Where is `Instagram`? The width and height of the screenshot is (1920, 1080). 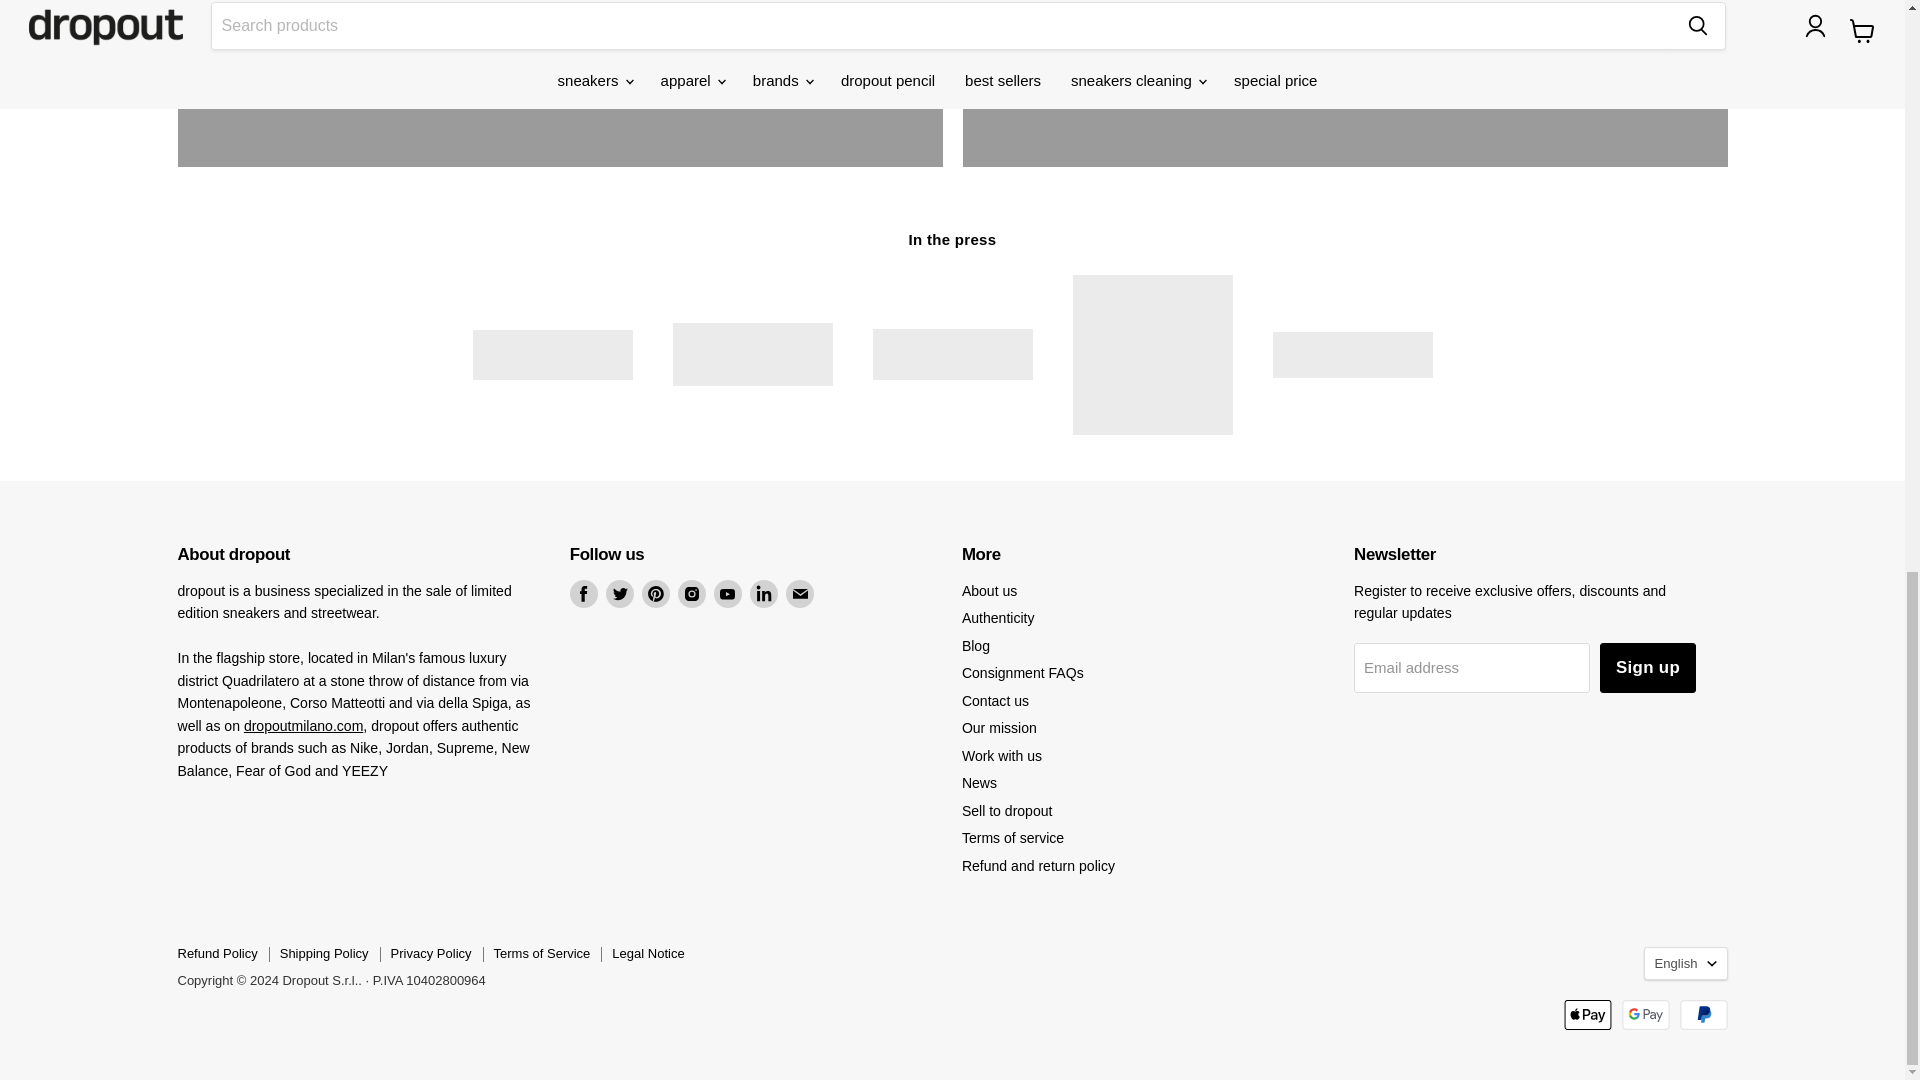
Instagram is located at coordinates (692, 594).